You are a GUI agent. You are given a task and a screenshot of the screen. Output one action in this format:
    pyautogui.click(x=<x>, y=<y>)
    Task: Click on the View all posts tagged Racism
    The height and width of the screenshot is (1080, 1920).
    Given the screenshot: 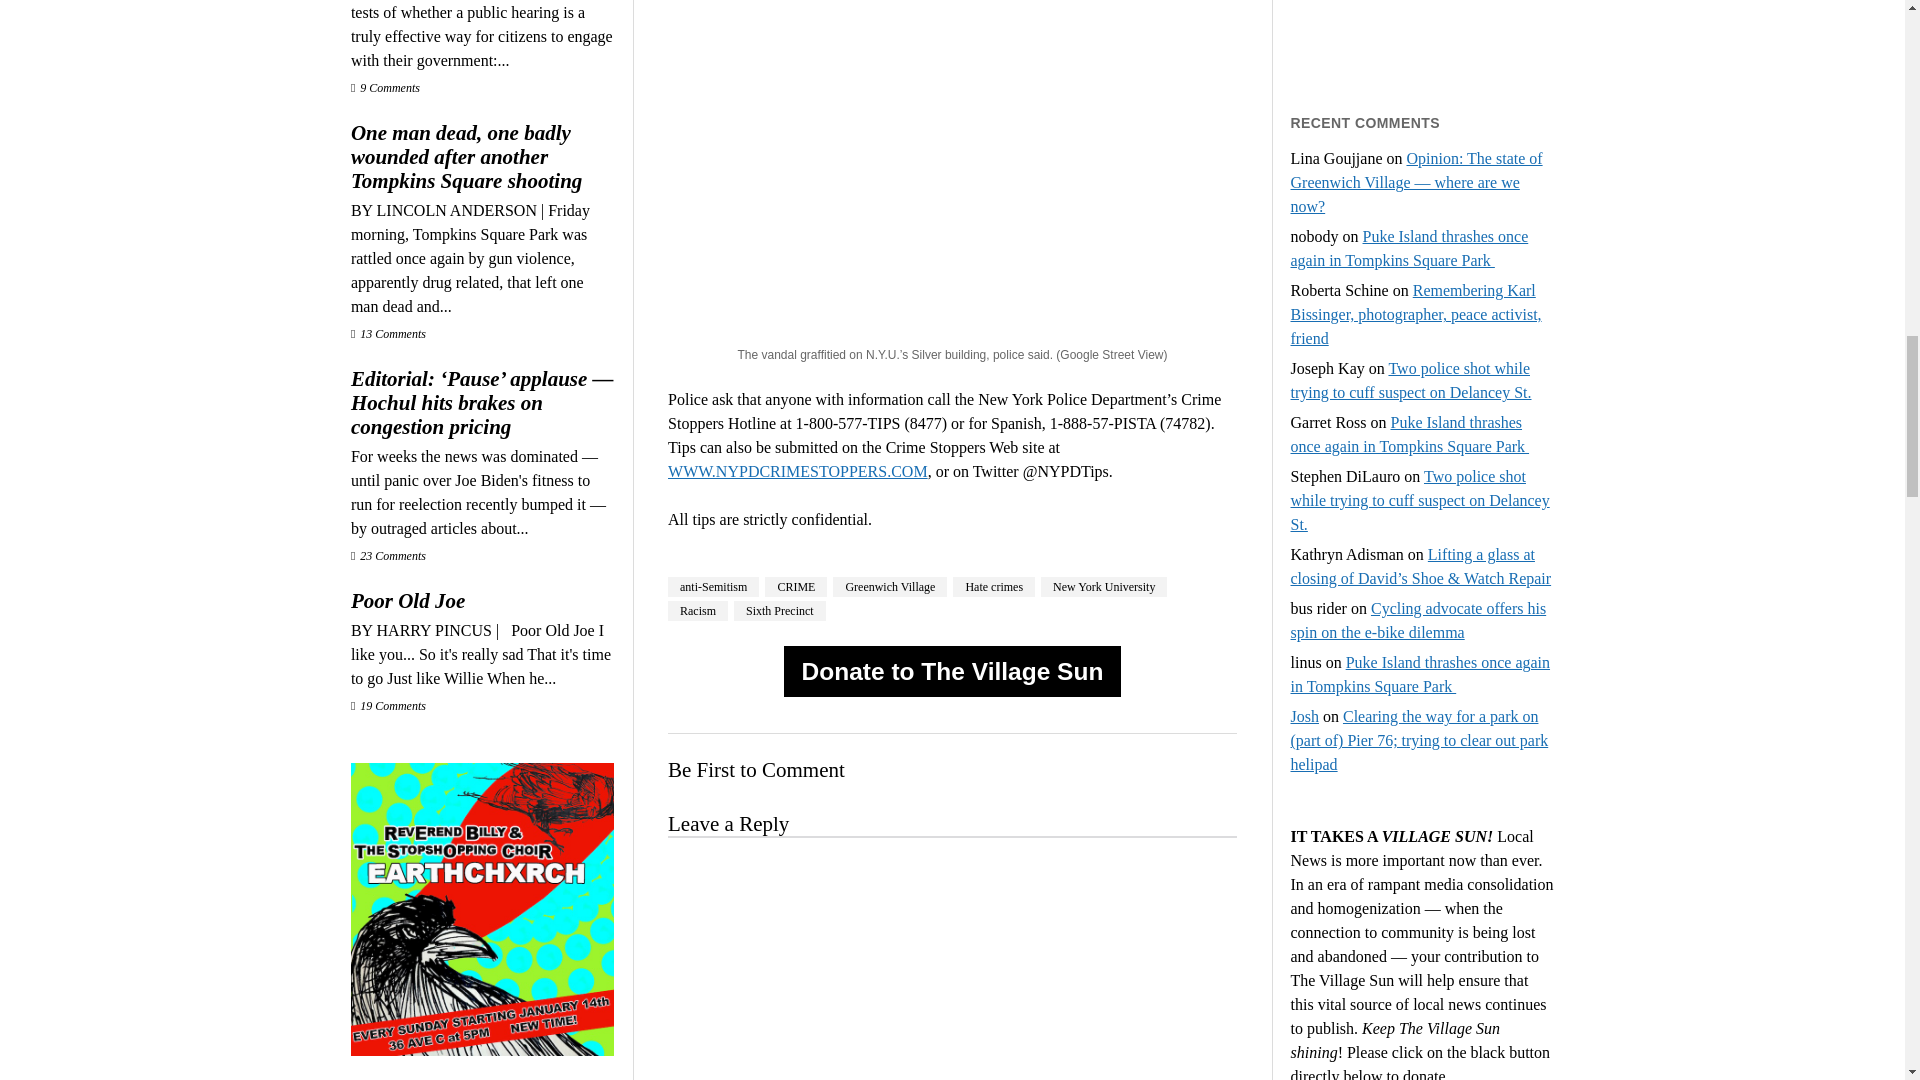 What is the action you would take?
    pyautogui.click(x=698, y=610)
    